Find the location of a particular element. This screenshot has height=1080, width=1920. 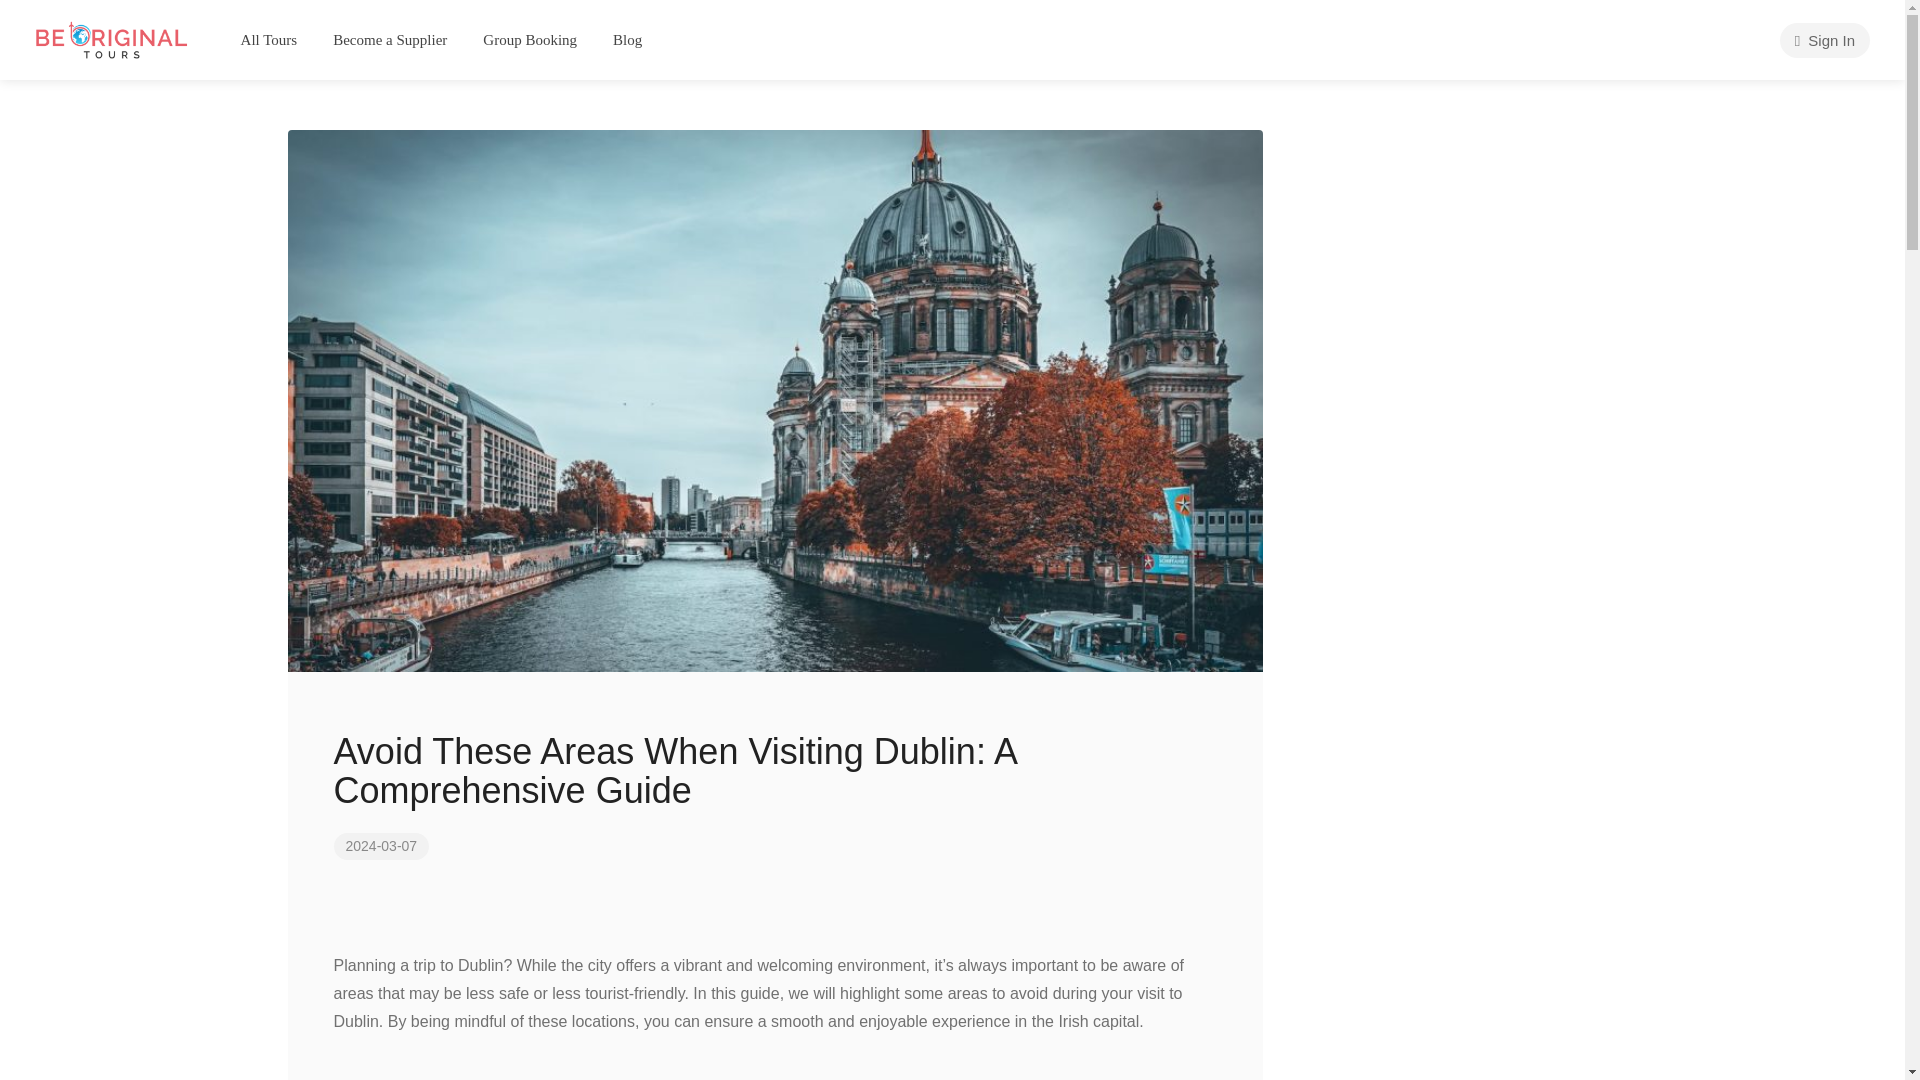

Group Booking is located at coordinates (530, 40).